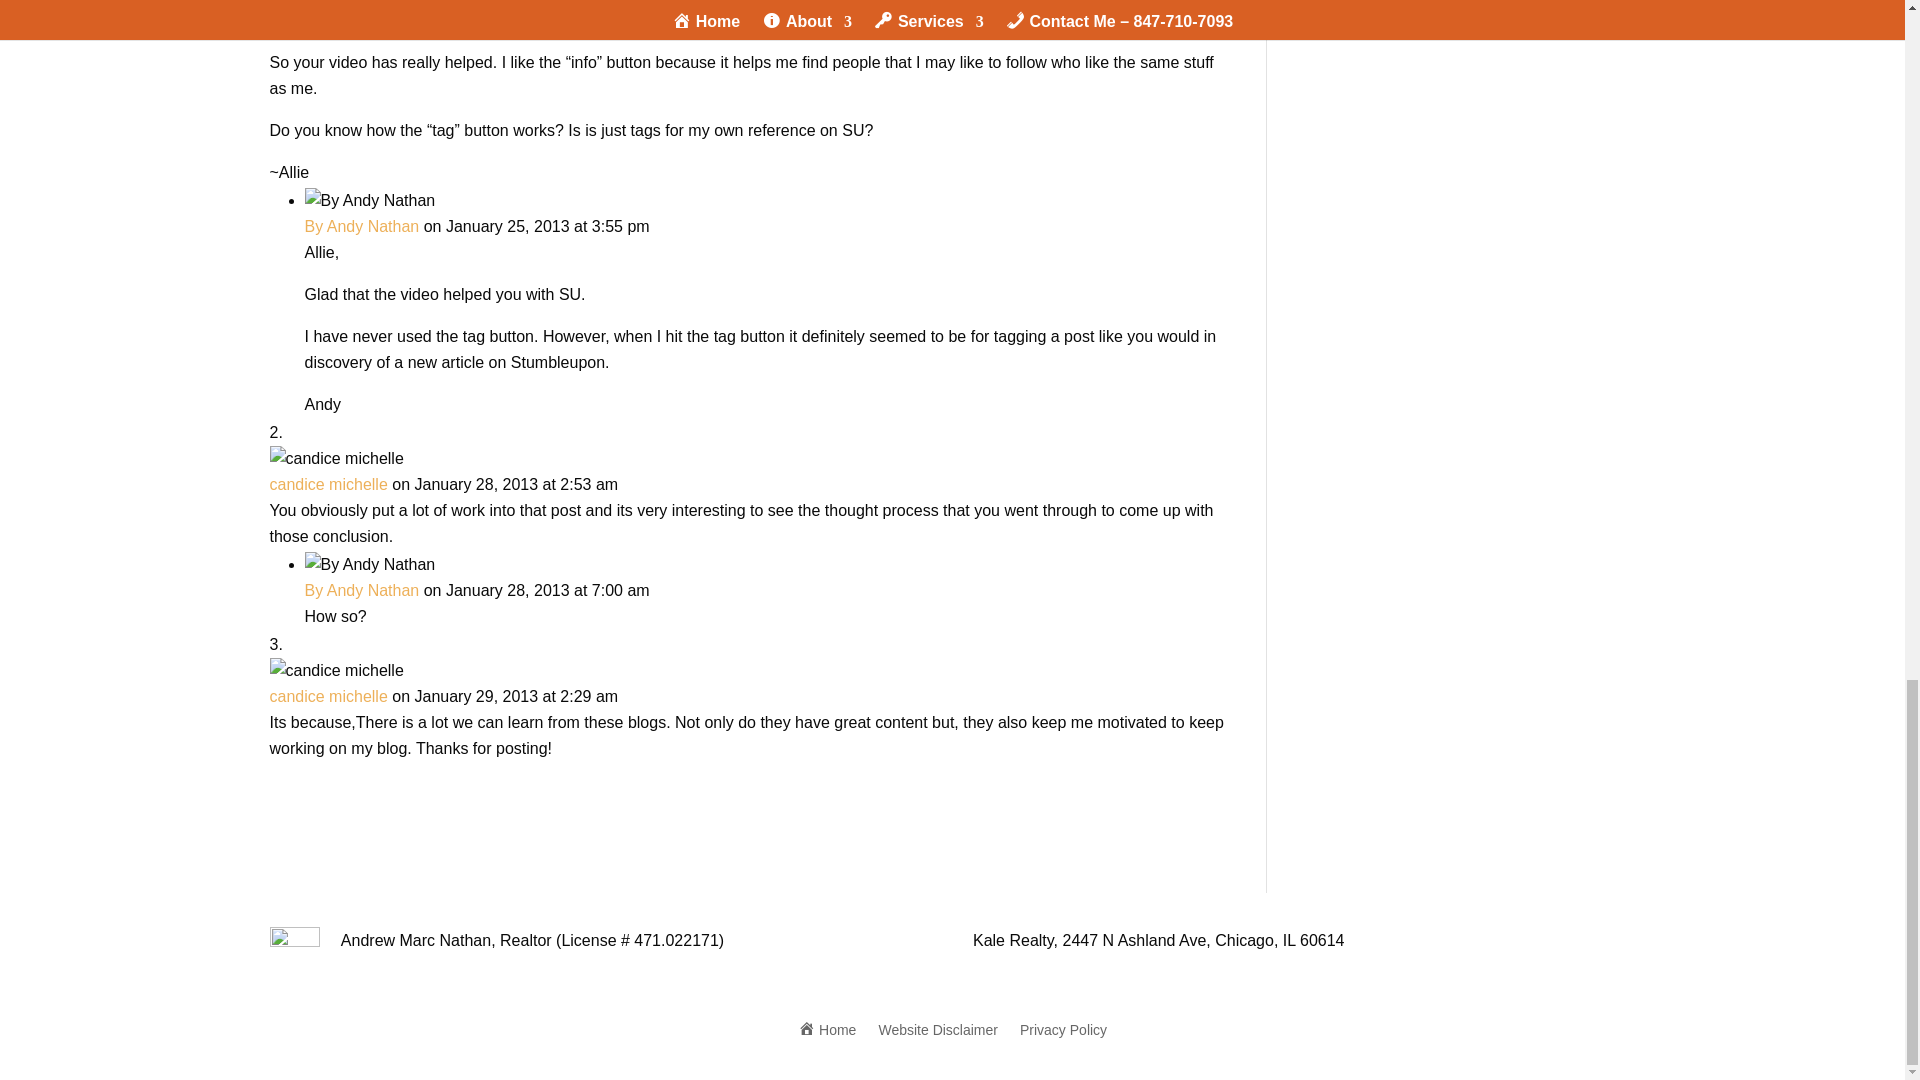 Image resolution: width=1920 pixels, height=1080 pixels. What do you see at coordinates (1063, 1026) in the screenshot?
I see `Privacy Policy` at bounding box center [1063, 1026].